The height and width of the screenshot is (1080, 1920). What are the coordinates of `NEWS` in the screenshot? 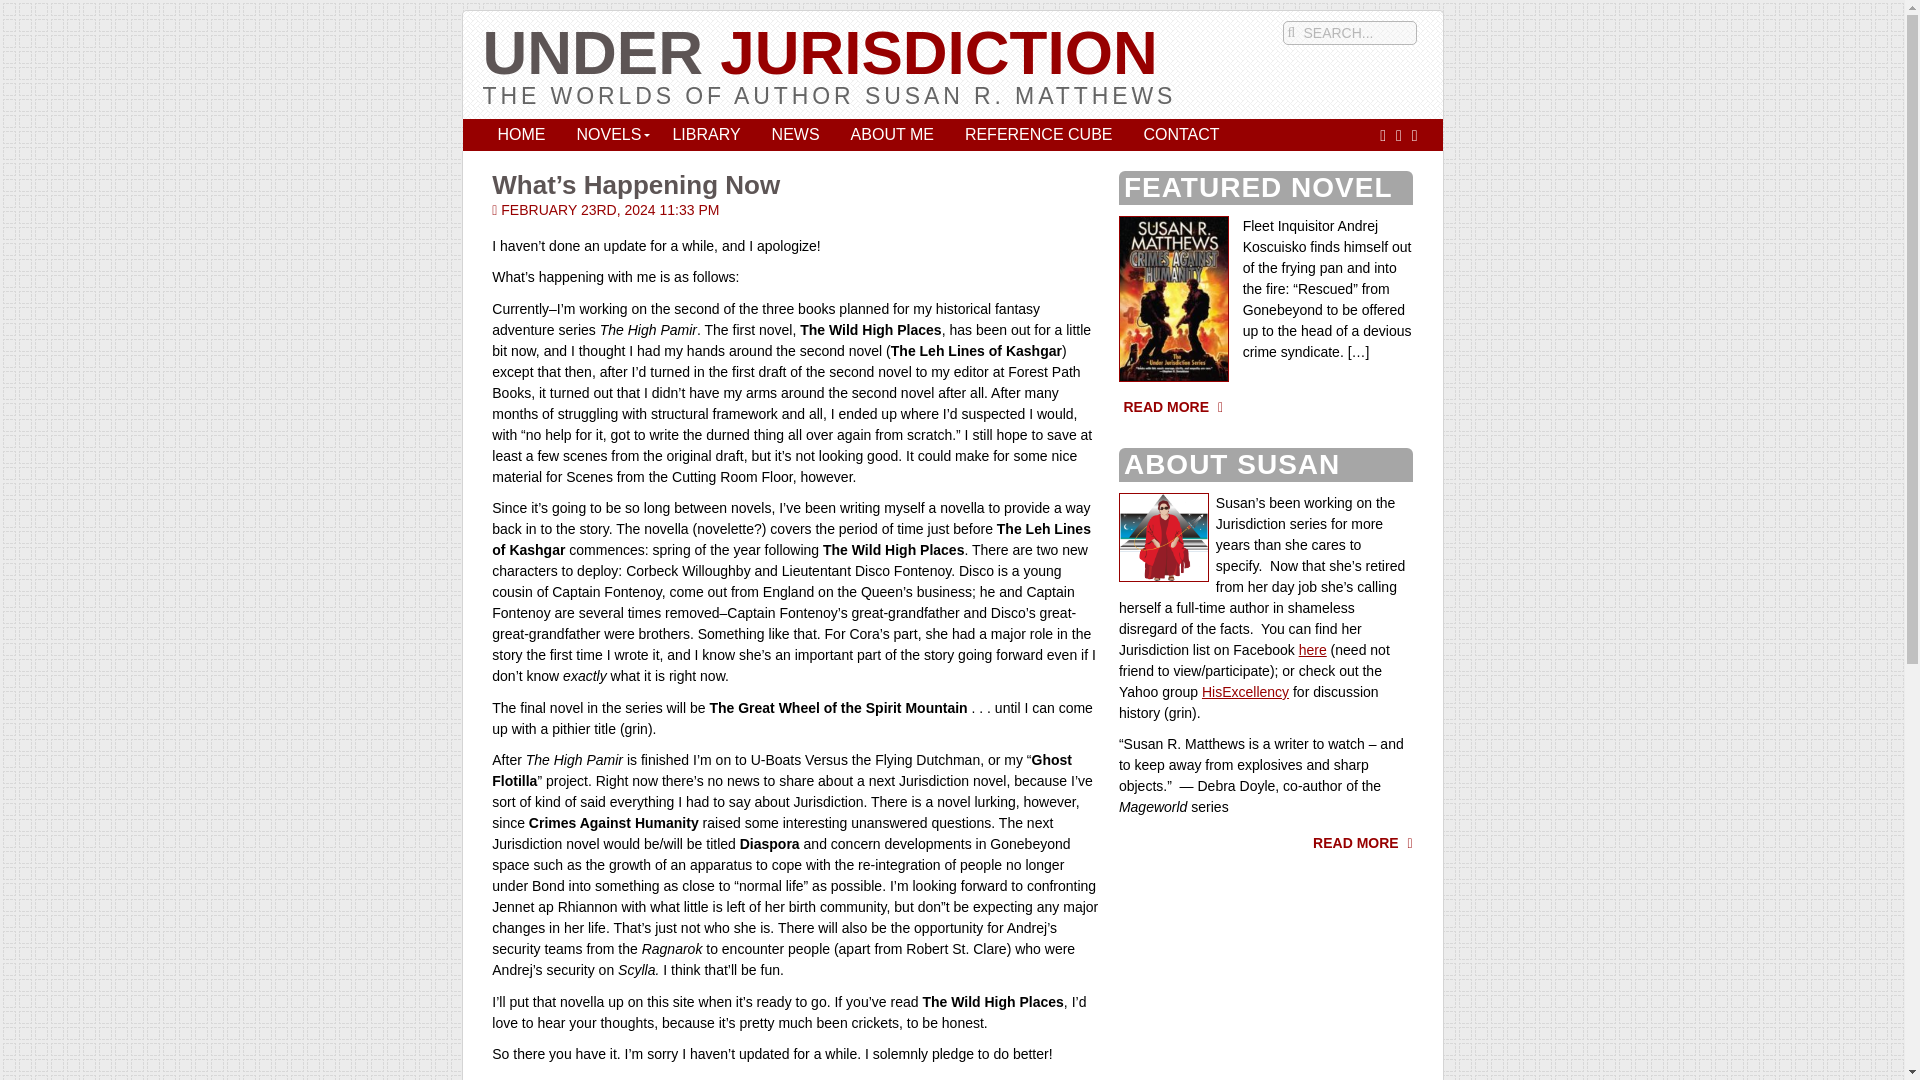 It's located at (796, 136).